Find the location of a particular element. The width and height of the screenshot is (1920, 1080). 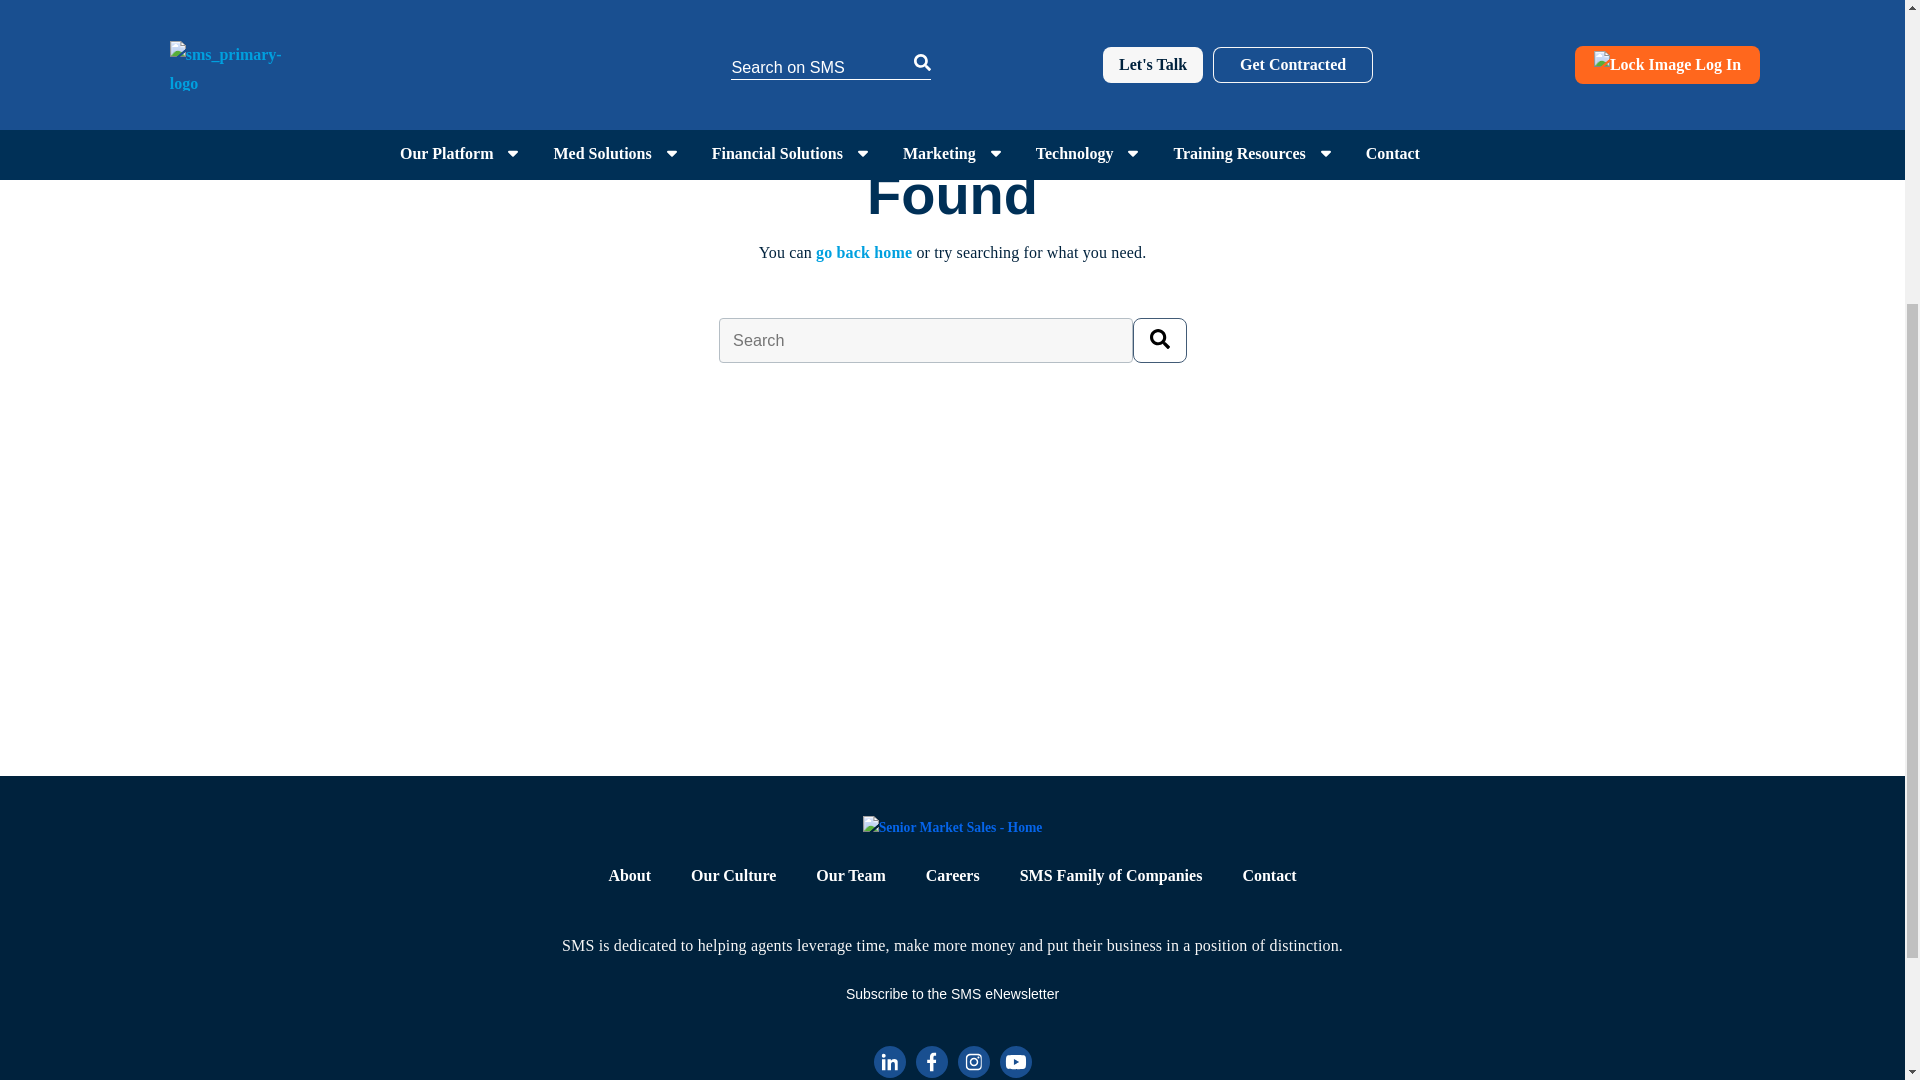

YouTube is located at coordinates (1016, 1062).